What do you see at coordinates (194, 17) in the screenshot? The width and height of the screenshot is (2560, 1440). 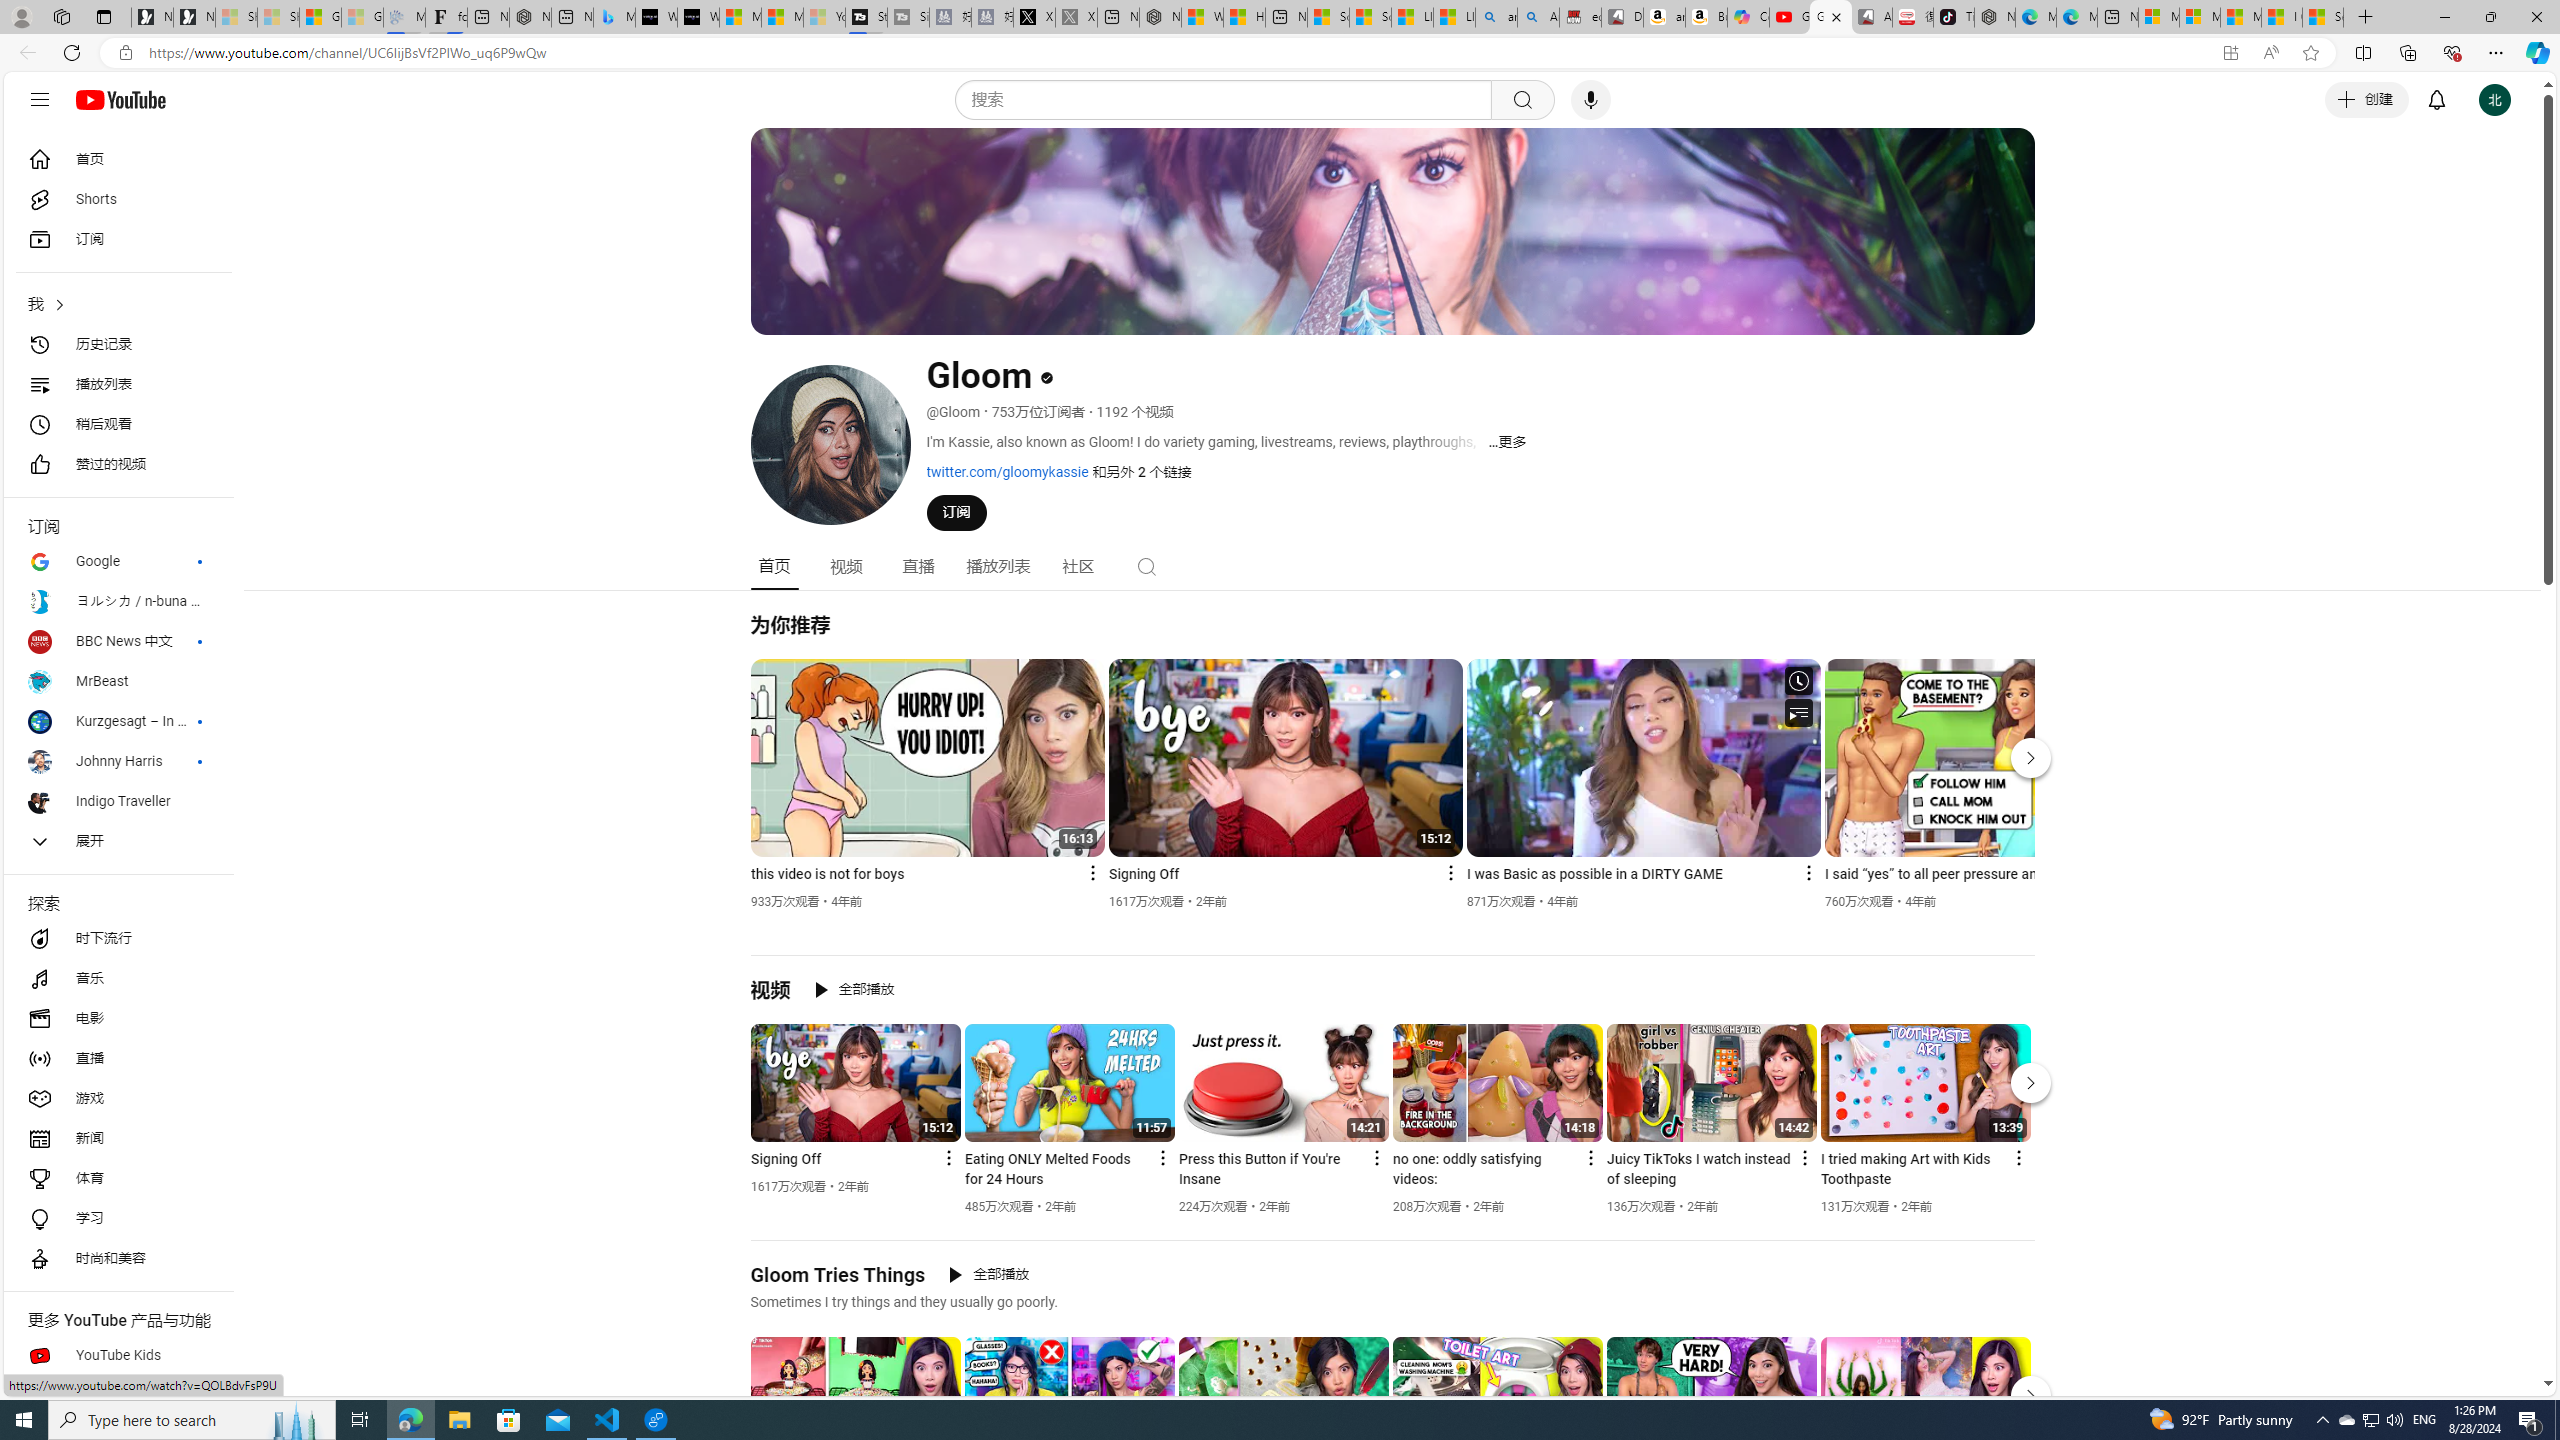 I see `Newsletter Sign Up` at bounding box center [194, 17].